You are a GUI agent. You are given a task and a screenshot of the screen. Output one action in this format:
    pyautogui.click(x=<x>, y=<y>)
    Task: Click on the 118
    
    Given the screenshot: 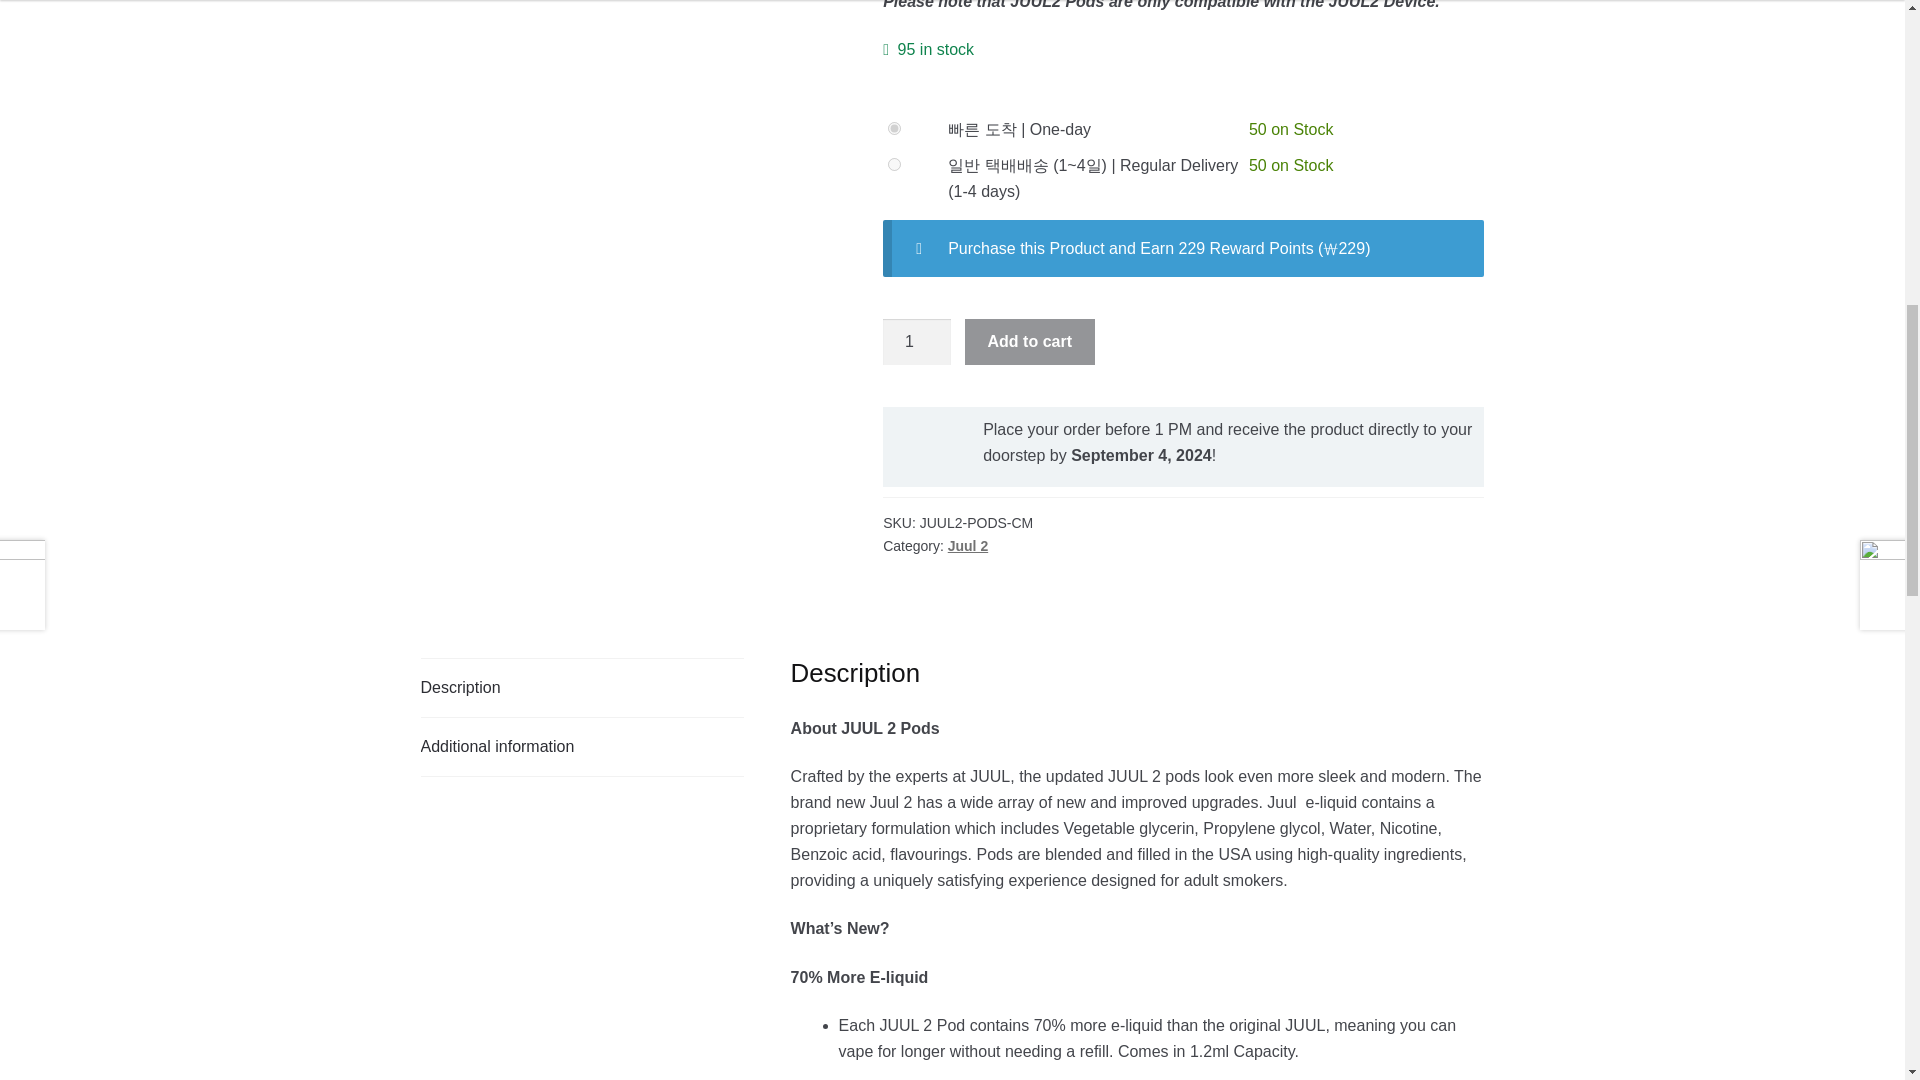 What is the action you would take?
    pyautogui.click(x=894, y=164)
    